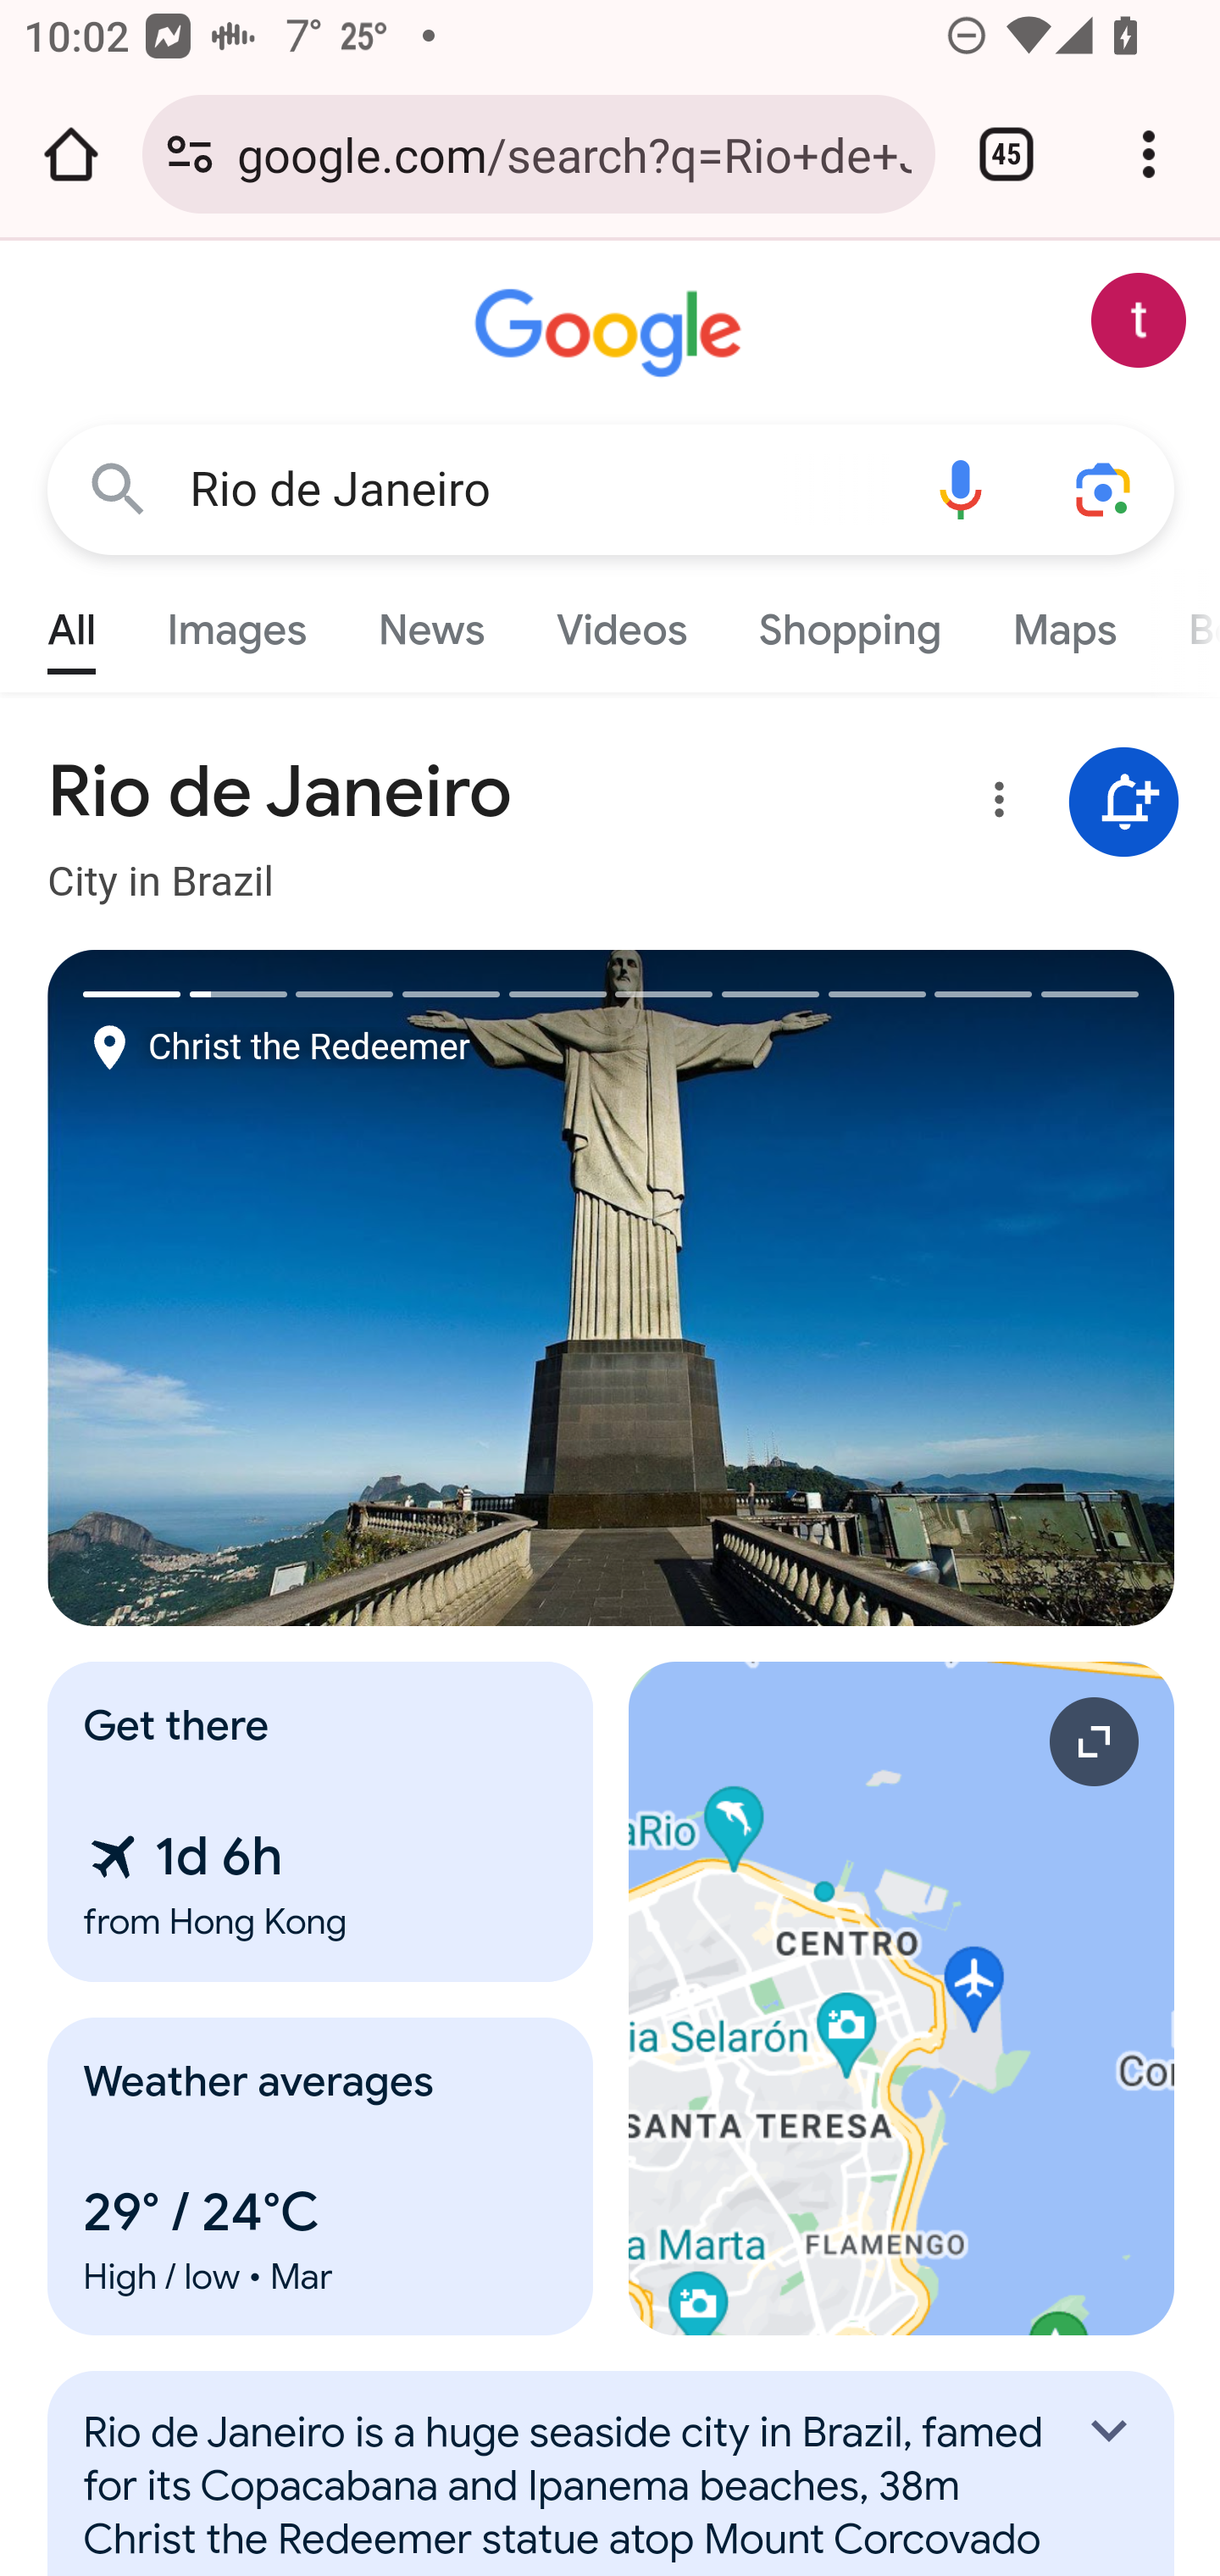 This screenshot has height=2576, width=1220. I want to click on Rio de Janeiro, so click(539, 490).